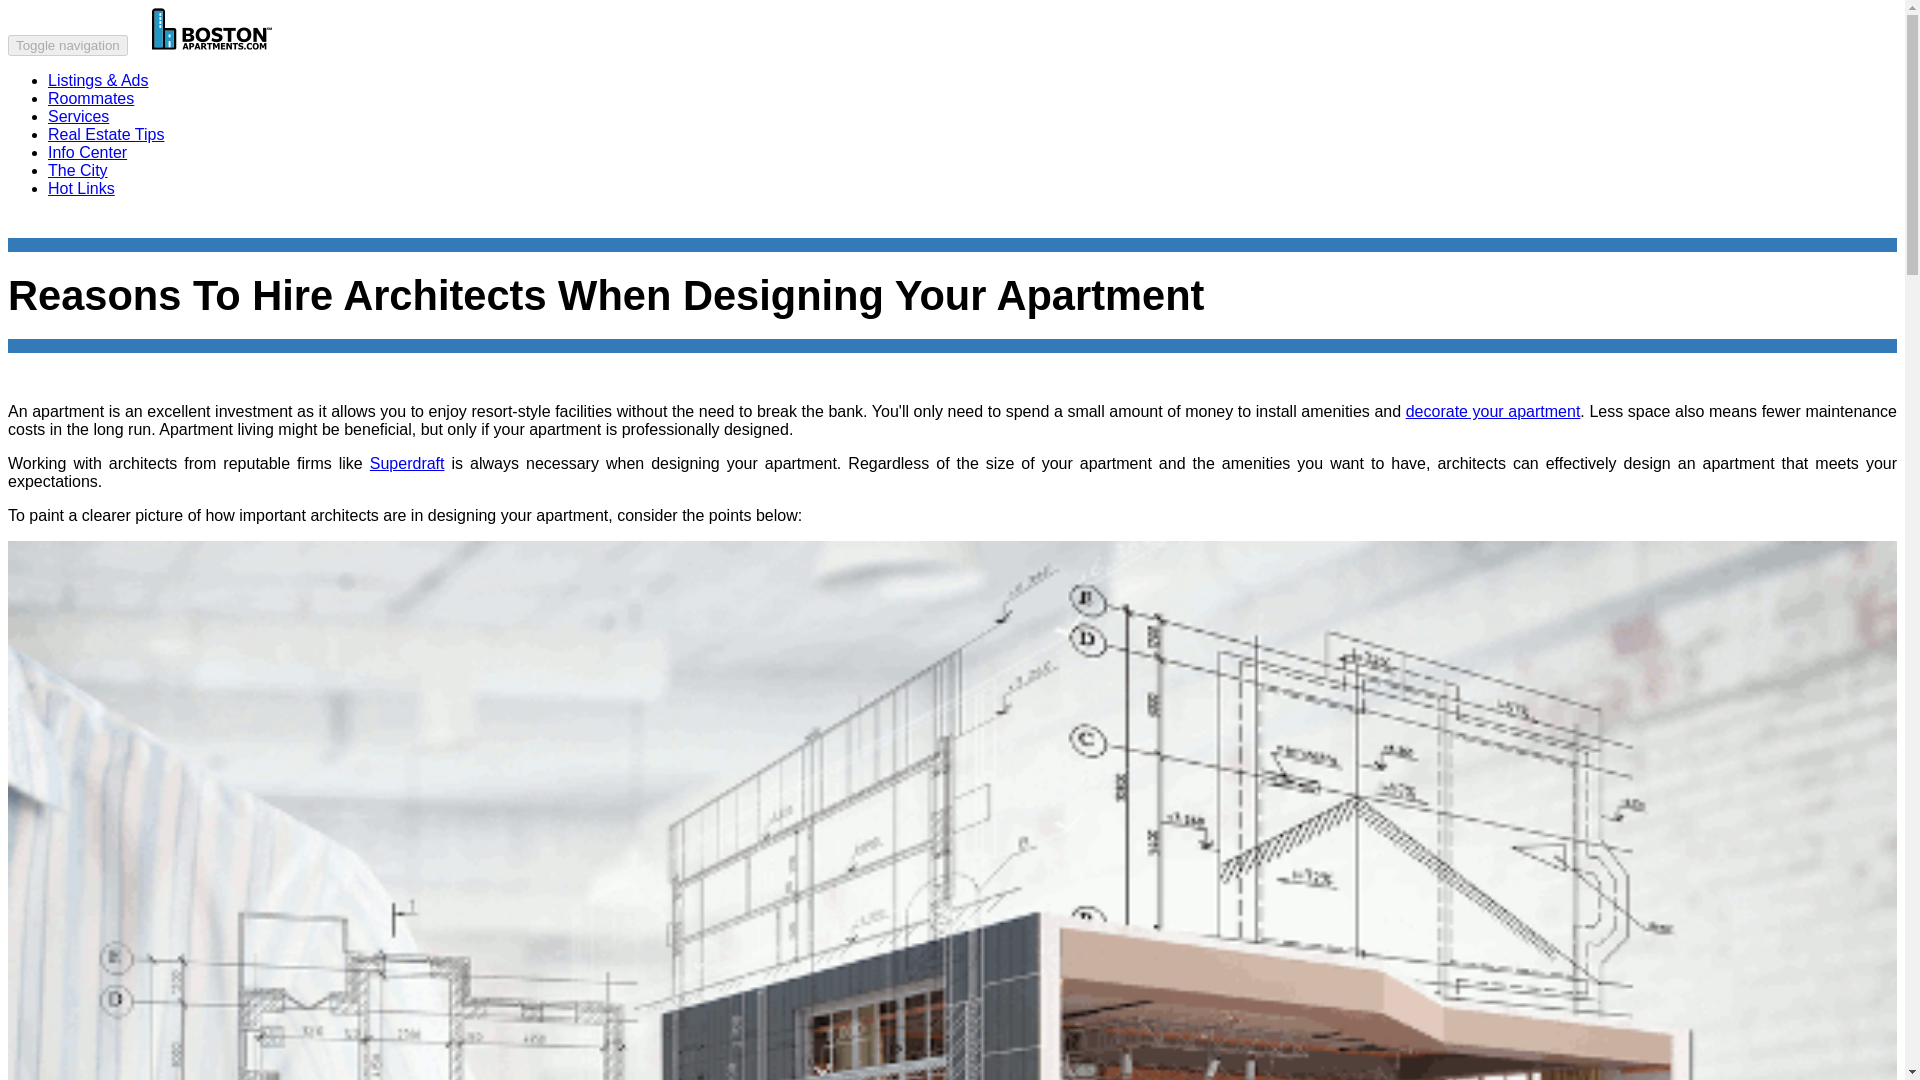 The width and height of the screenshot is (1920, 1080). Describe the element at coordinates (68, 45) in the screenshot. I see `Toggle navigation` at that location.